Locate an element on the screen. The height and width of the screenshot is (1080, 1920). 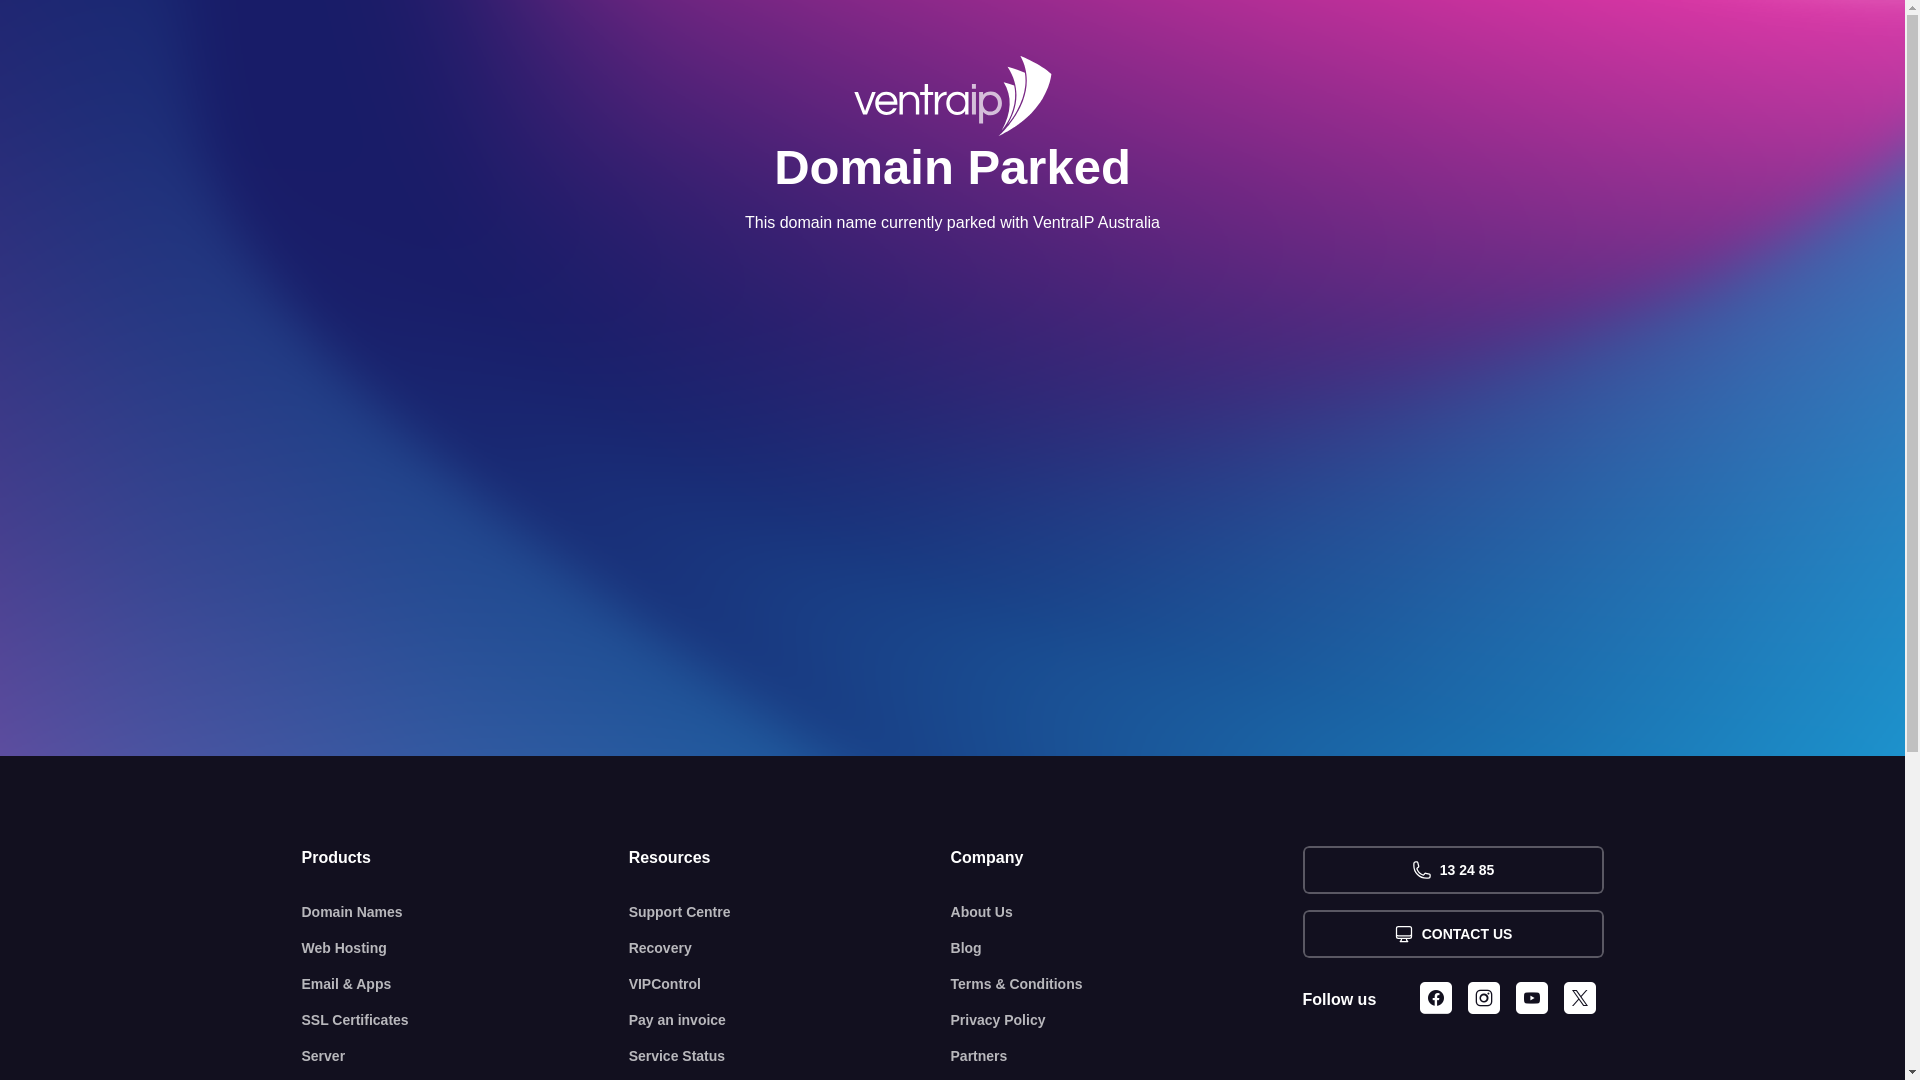
Blog is located at coordinates (1127, 948).